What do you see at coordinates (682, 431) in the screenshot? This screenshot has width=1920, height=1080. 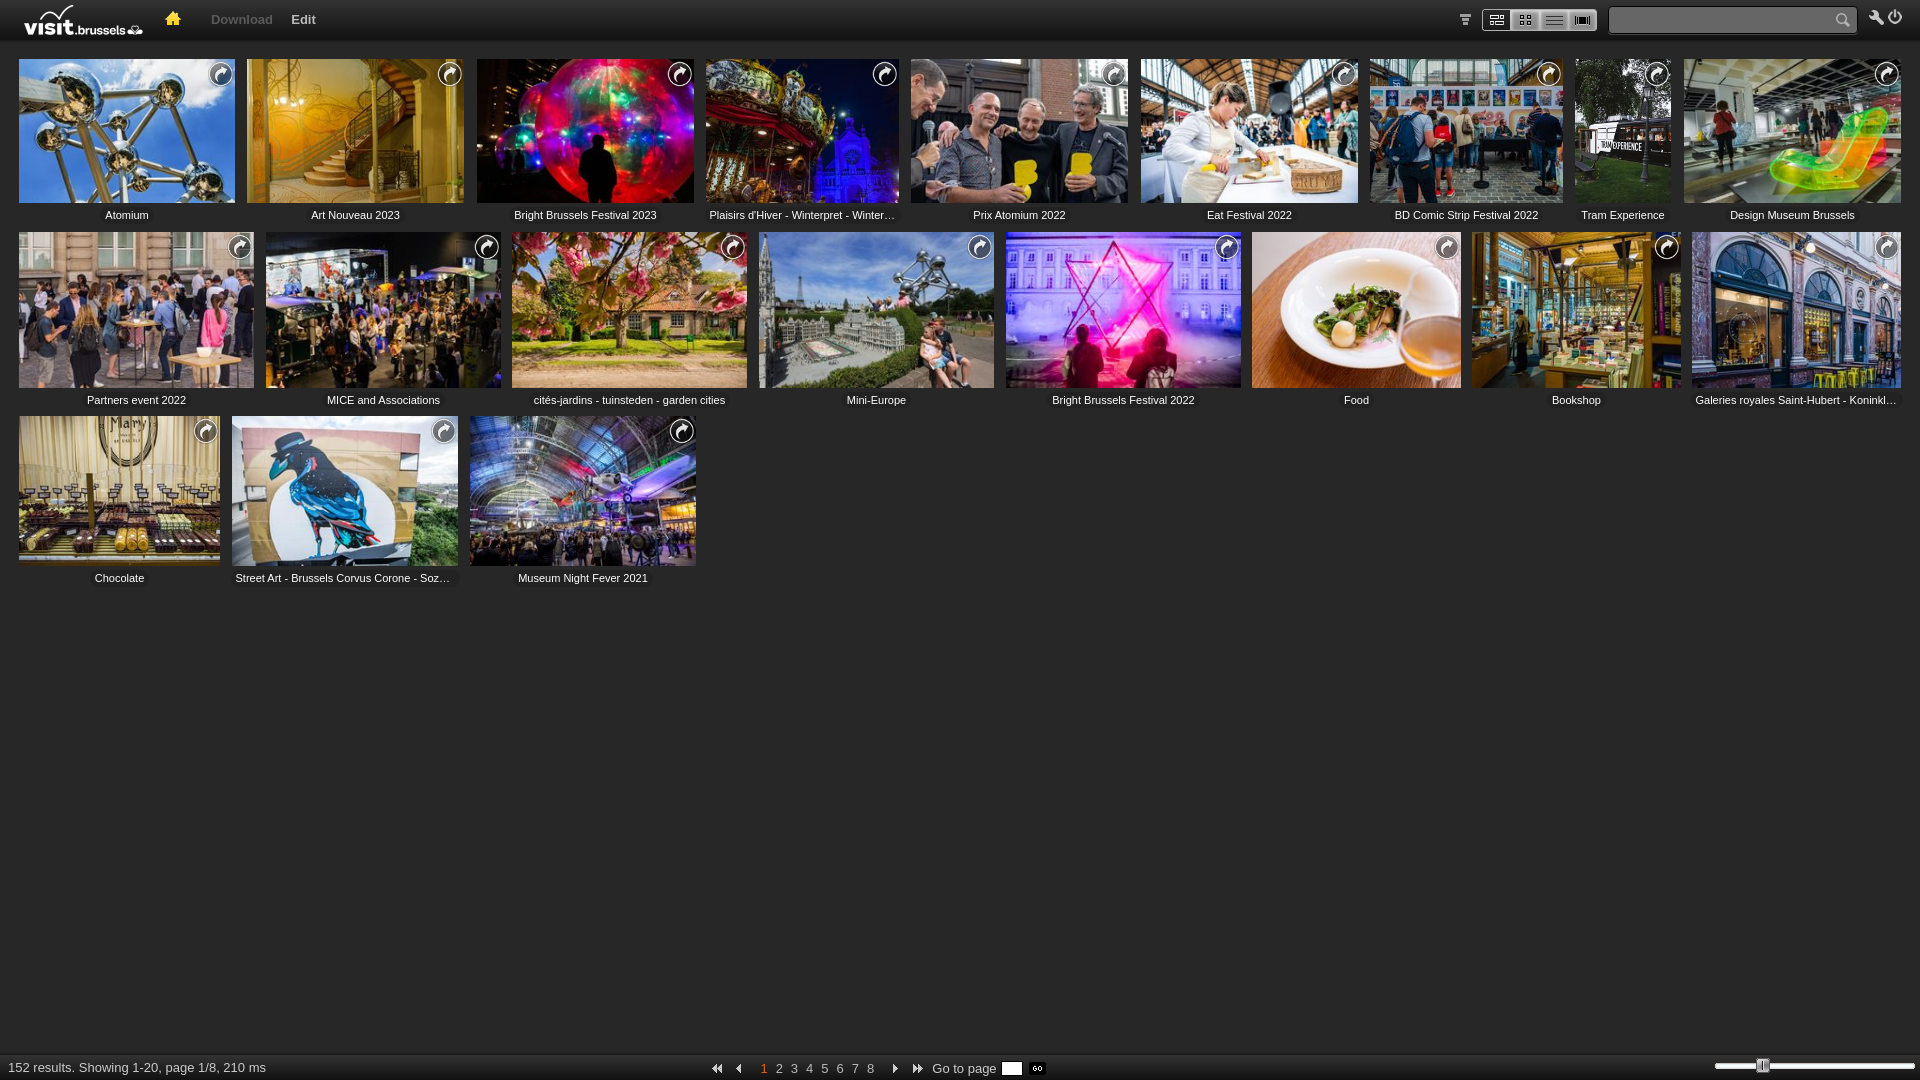 I see `Show content` at bounding box center [682, 431].